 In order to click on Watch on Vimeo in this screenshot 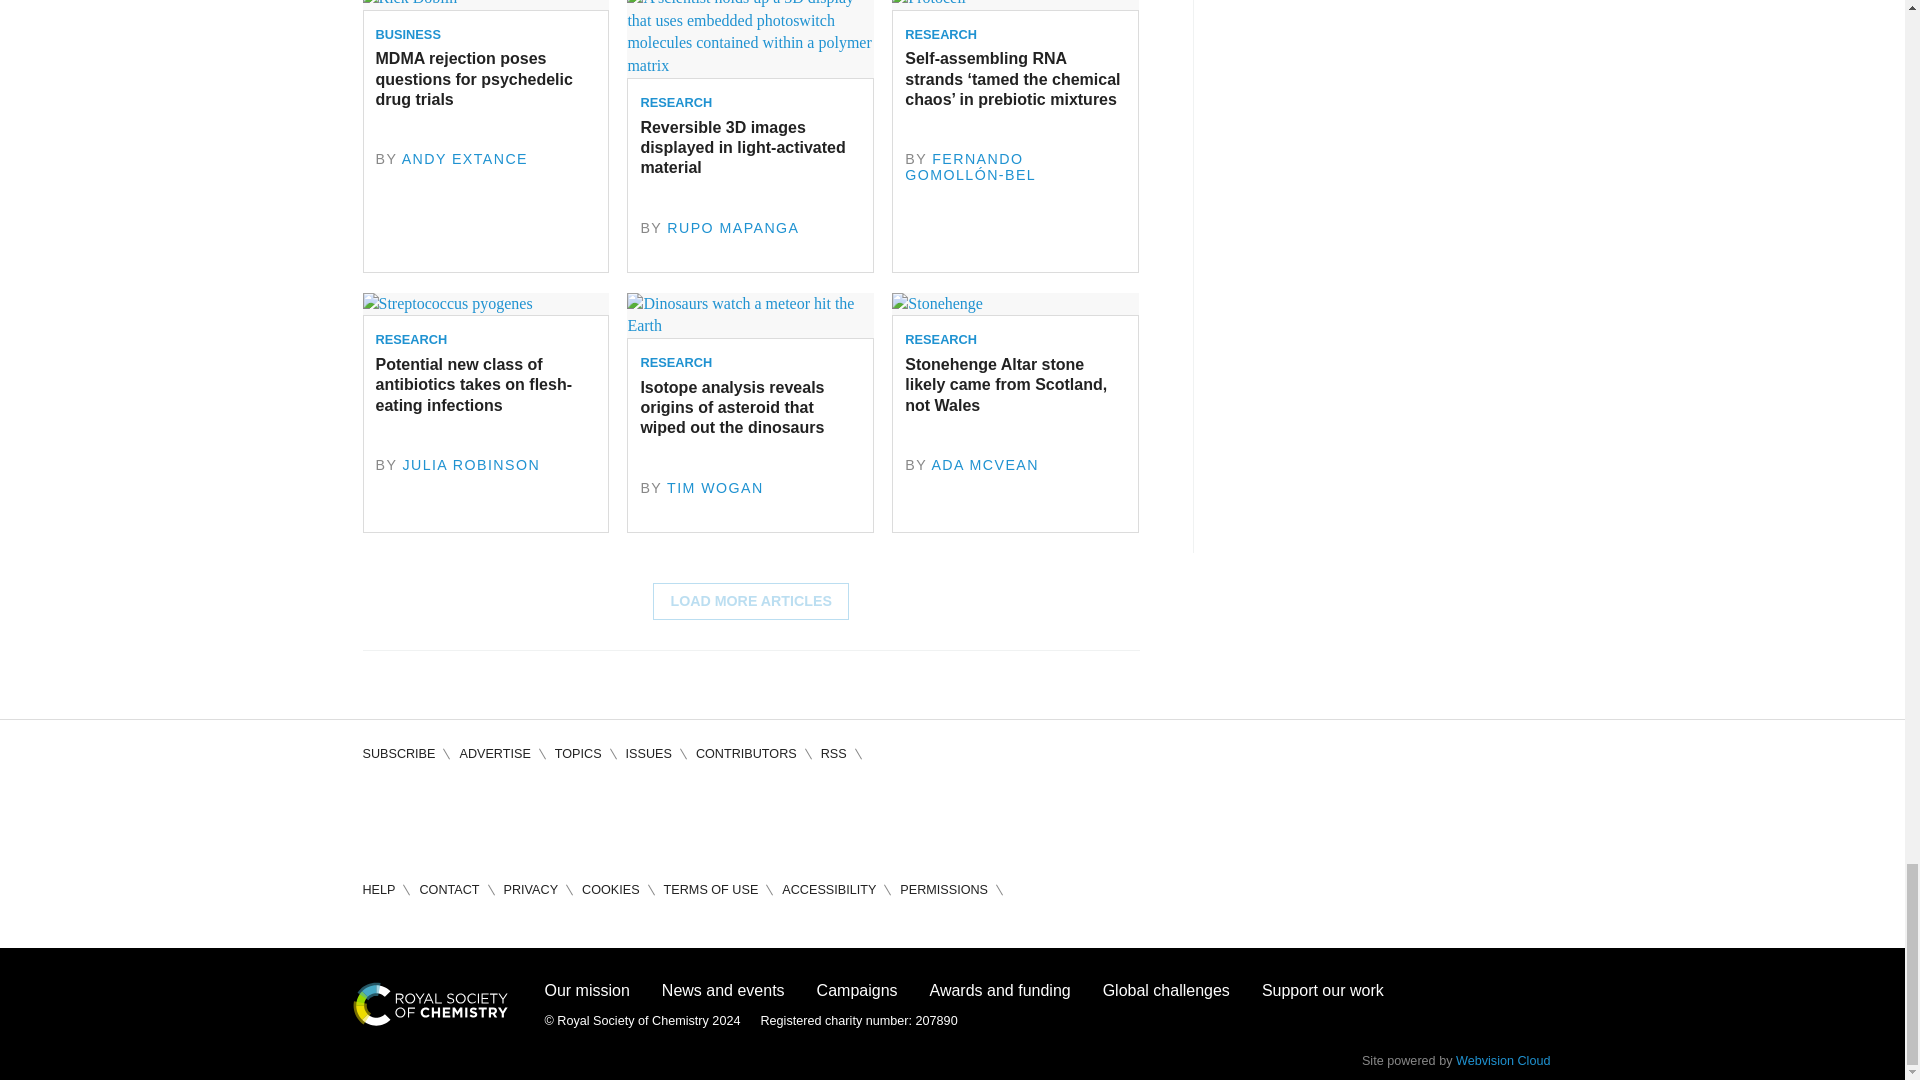, I will do `click(550, 816)`.